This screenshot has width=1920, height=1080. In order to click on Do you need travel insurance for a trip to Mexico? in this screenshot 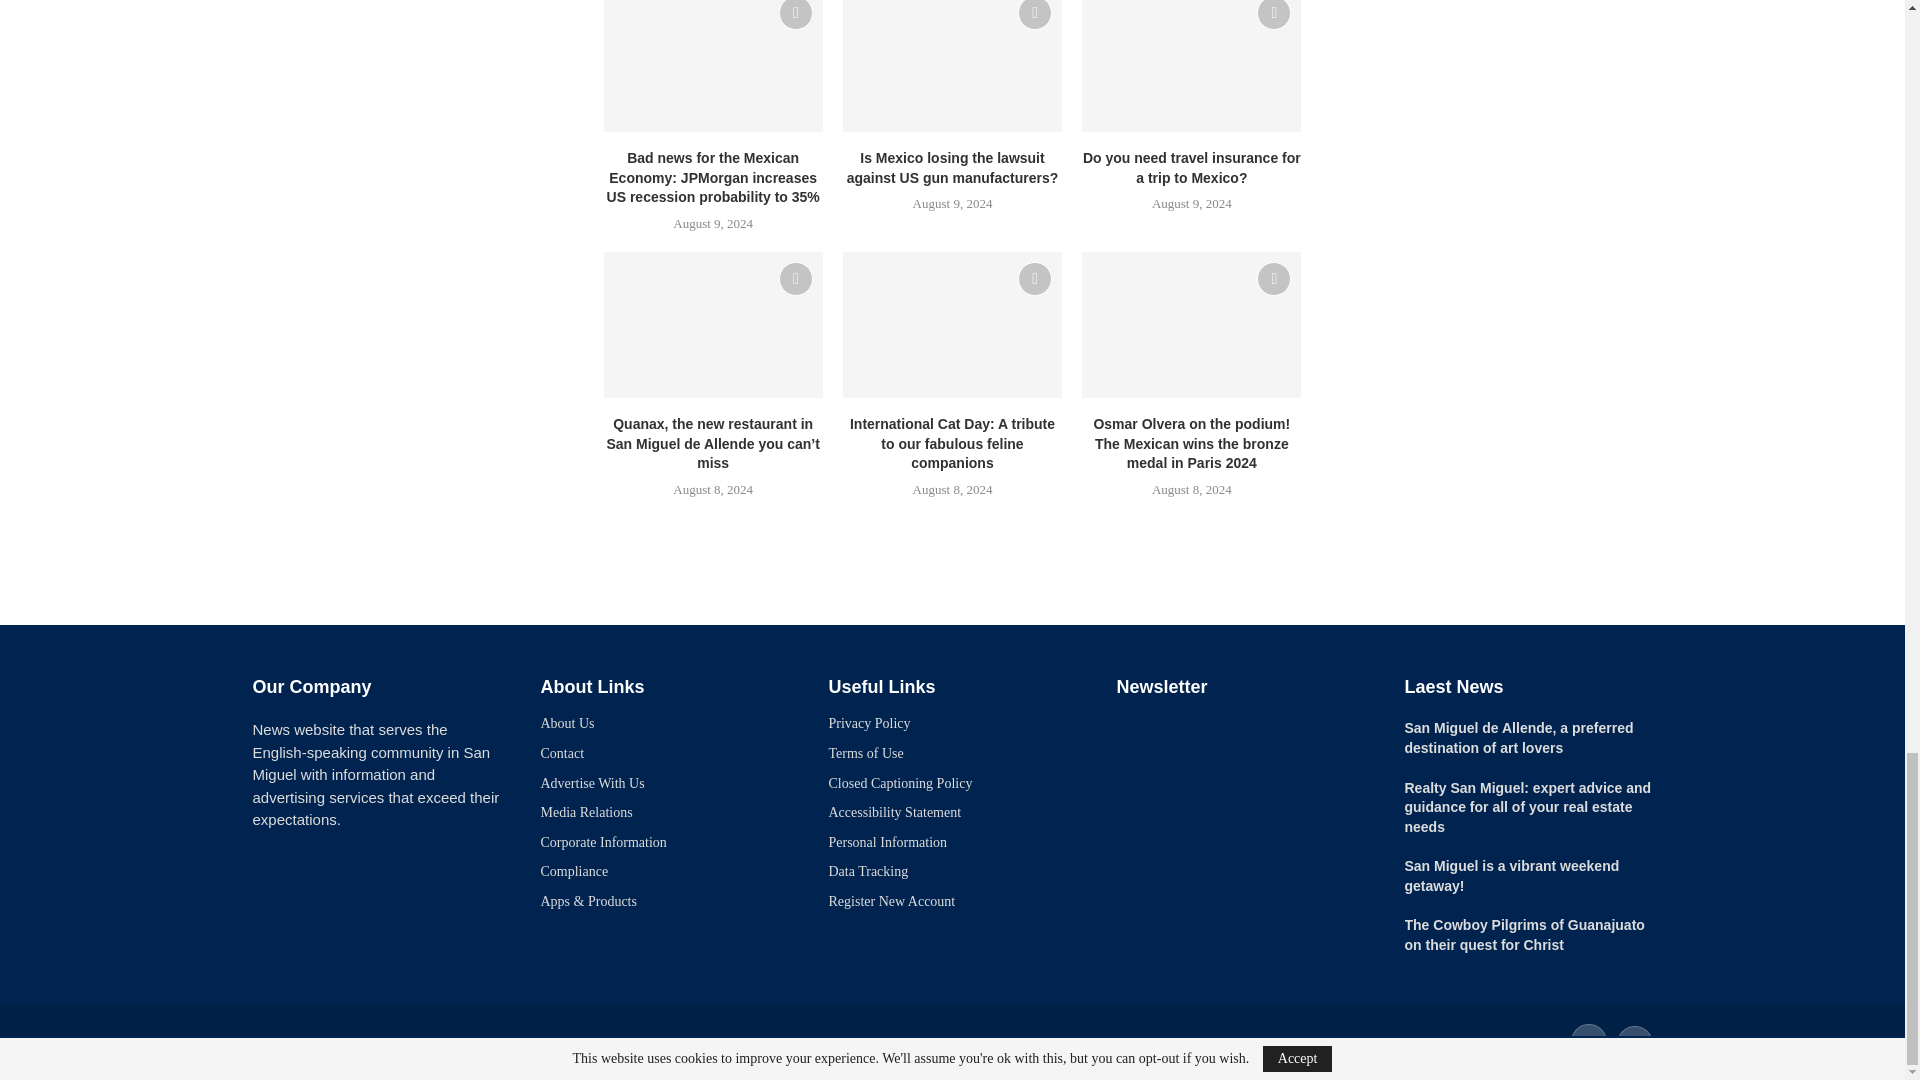, I will do `click(1192, 66)`.